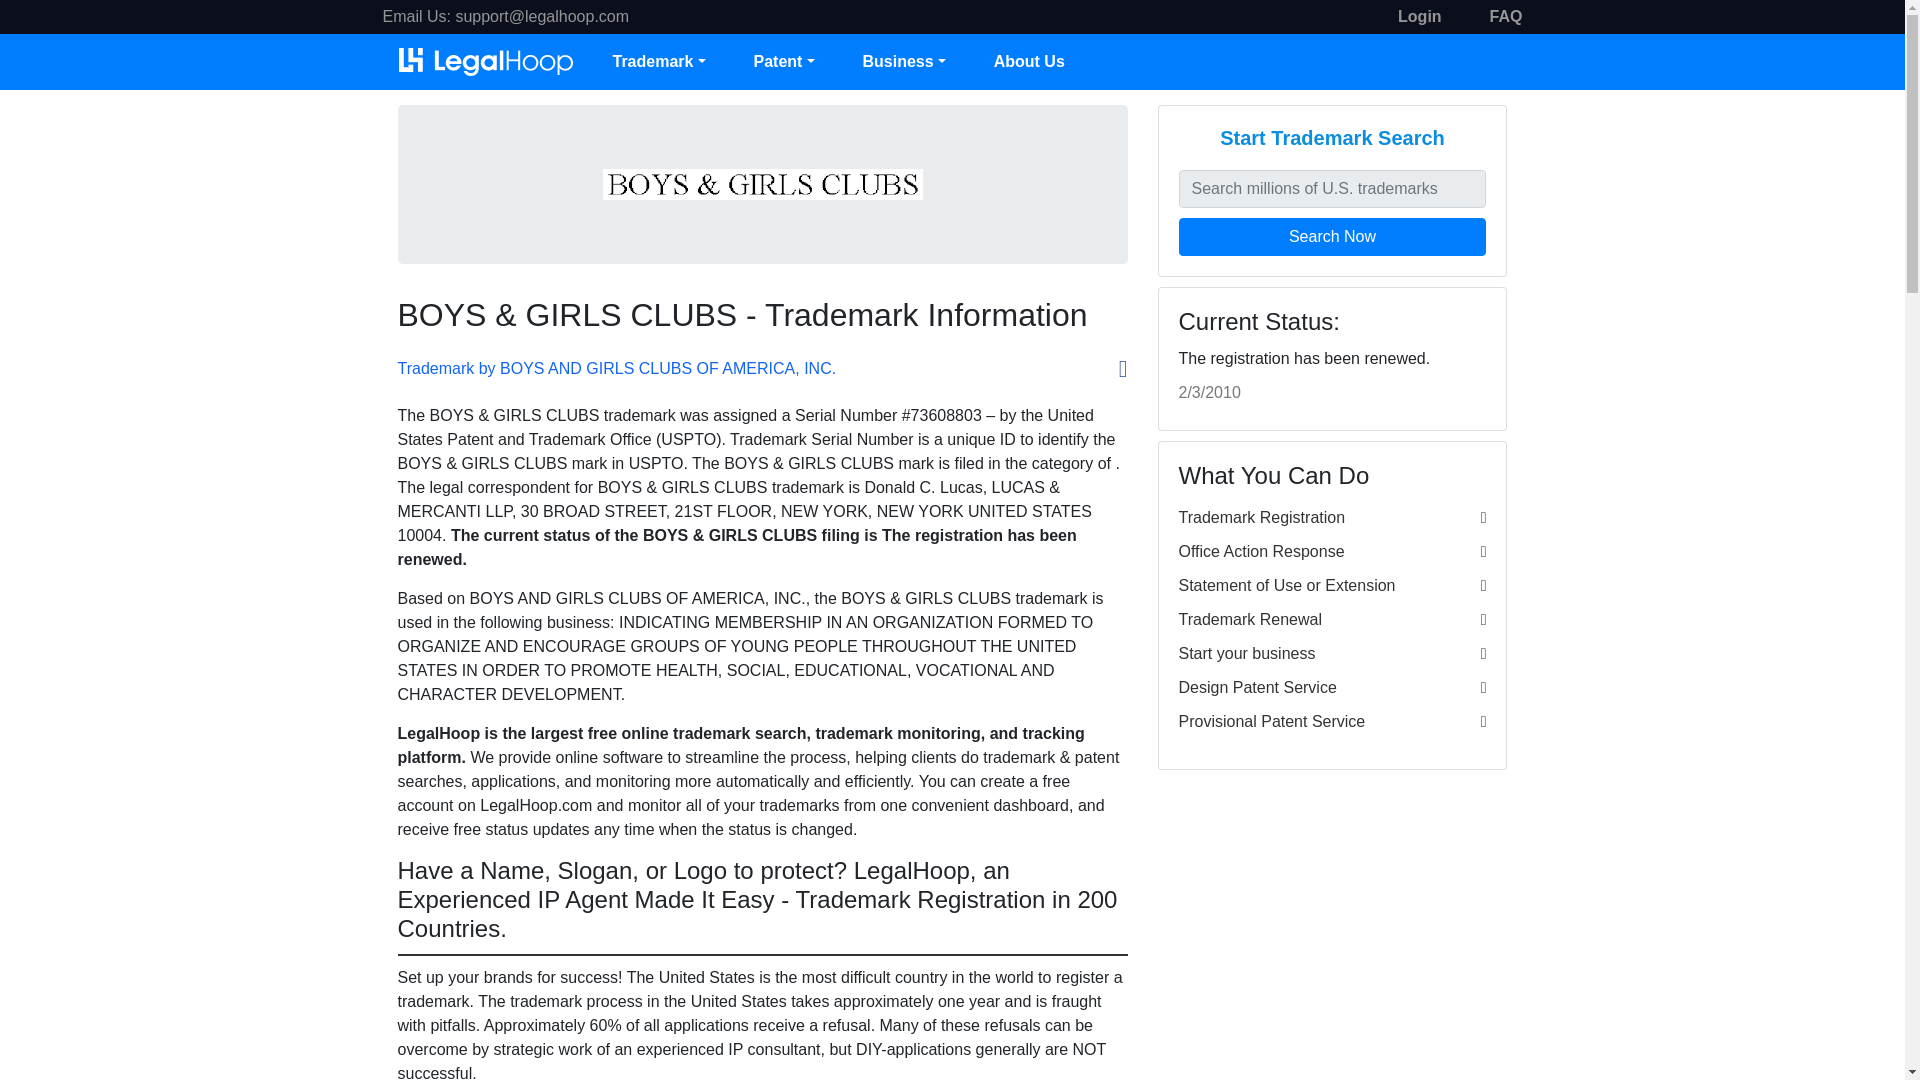 The width and height of the screenshot is (1920, 1080). Describe the element at coordinates (1028, 62) in the screenshot. I see `About Us` at that location.